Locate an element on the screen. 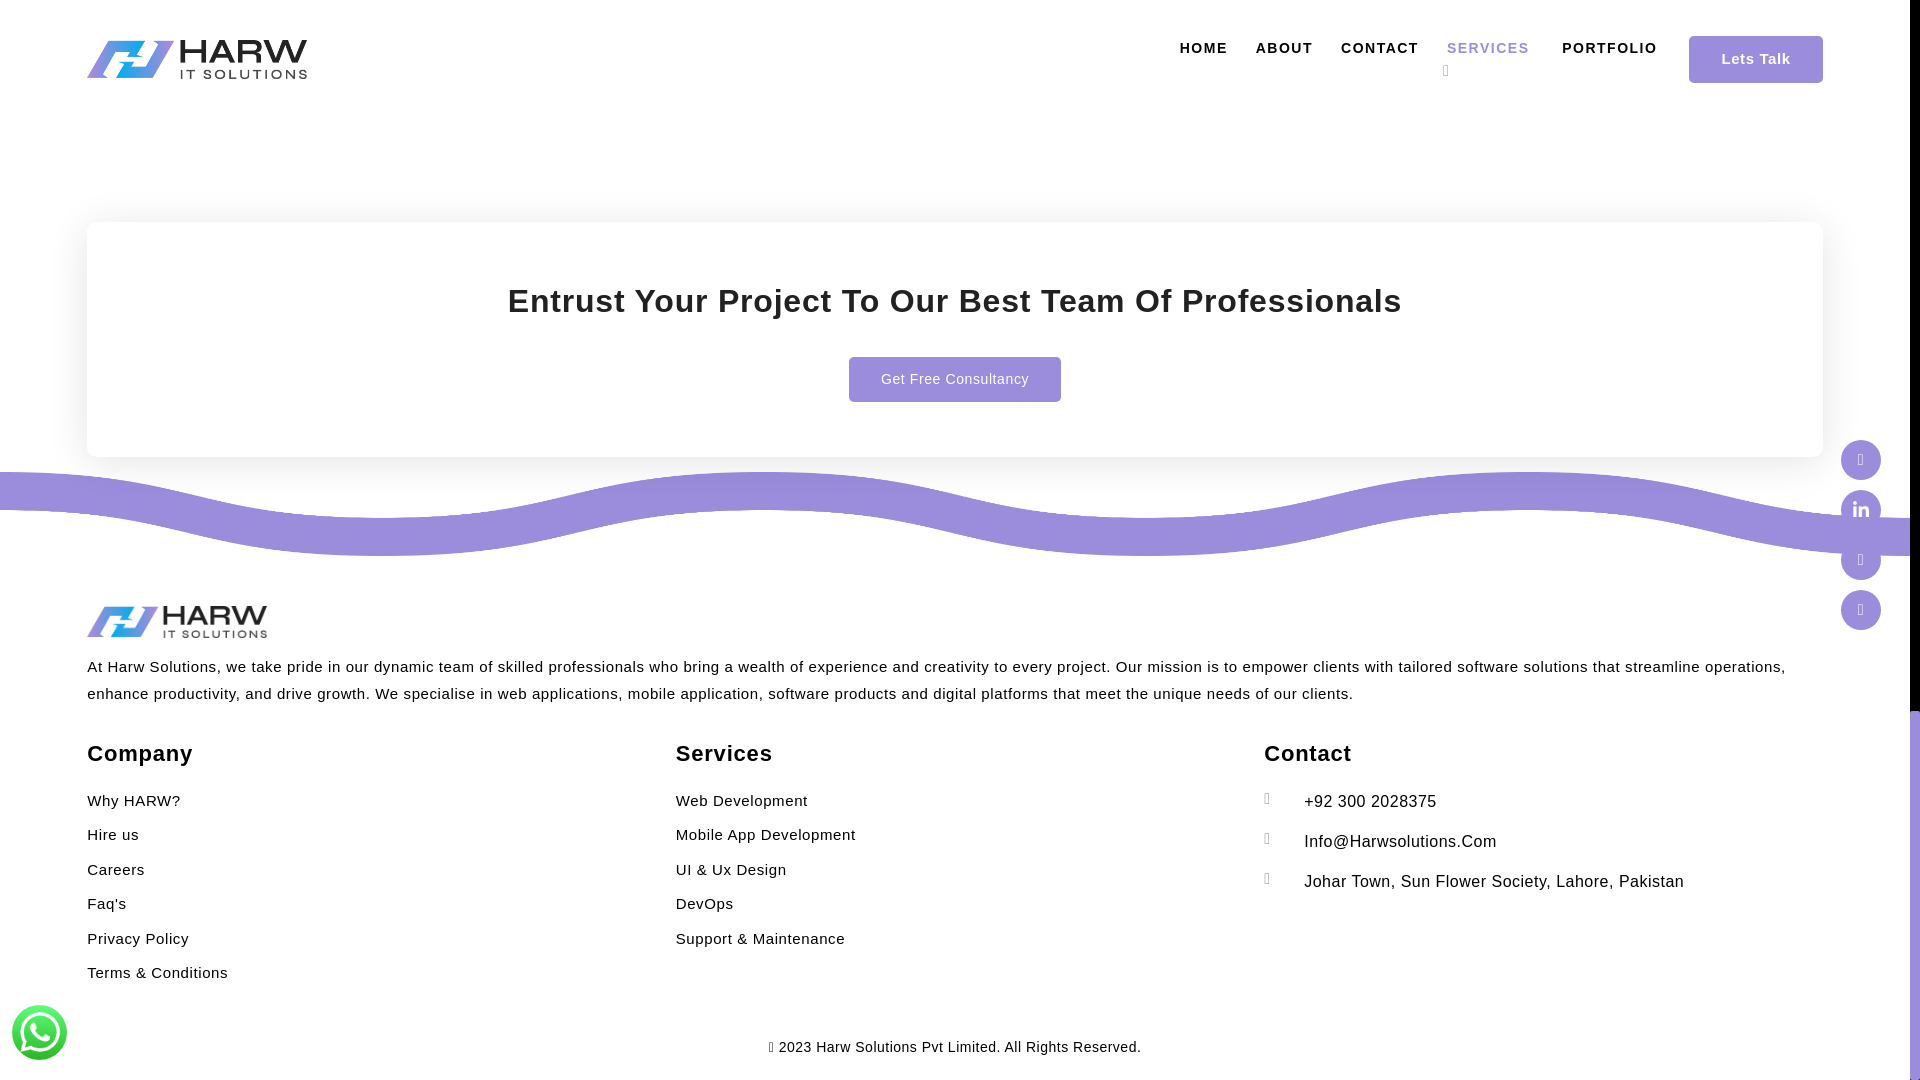 Image resolution: width=1920 pixels, height=1080 pixels. Careers is located at coordinates (116, 869).